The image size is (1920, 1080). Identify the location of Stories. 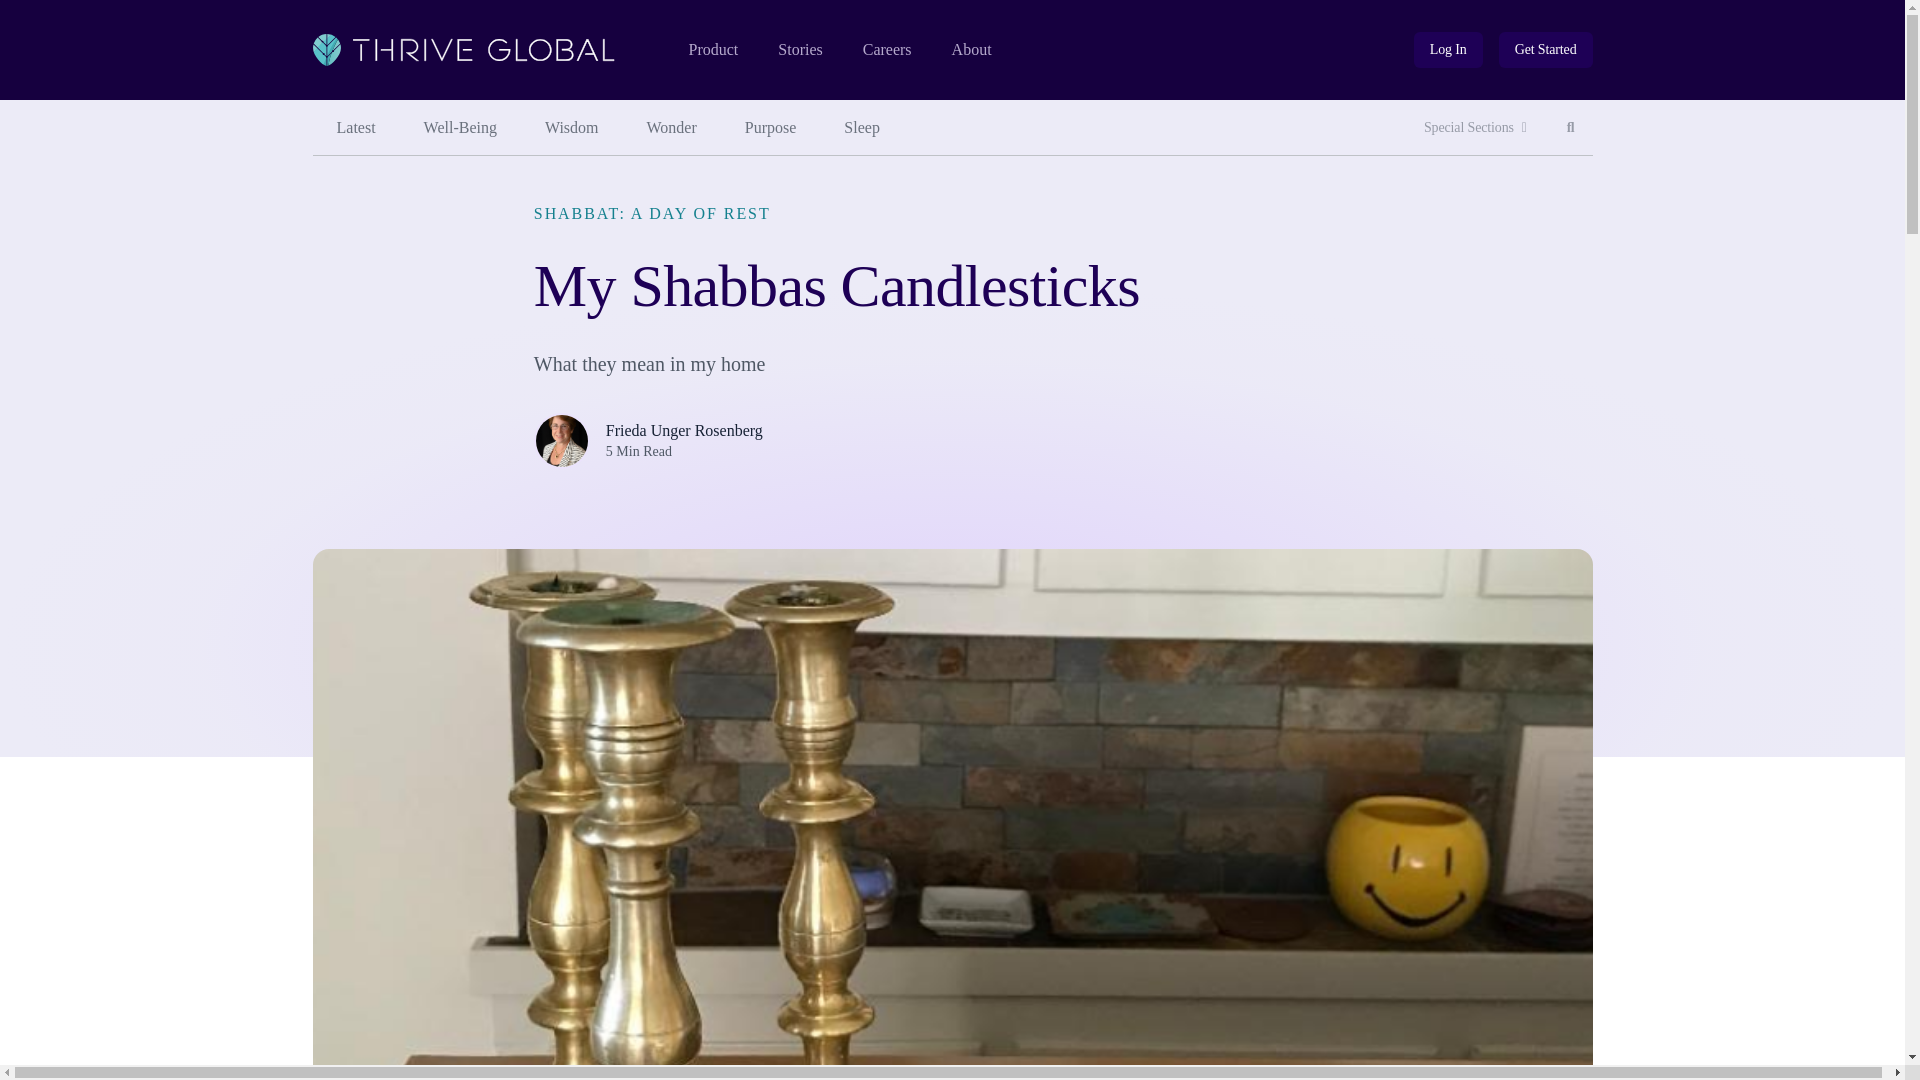
(799, 50).